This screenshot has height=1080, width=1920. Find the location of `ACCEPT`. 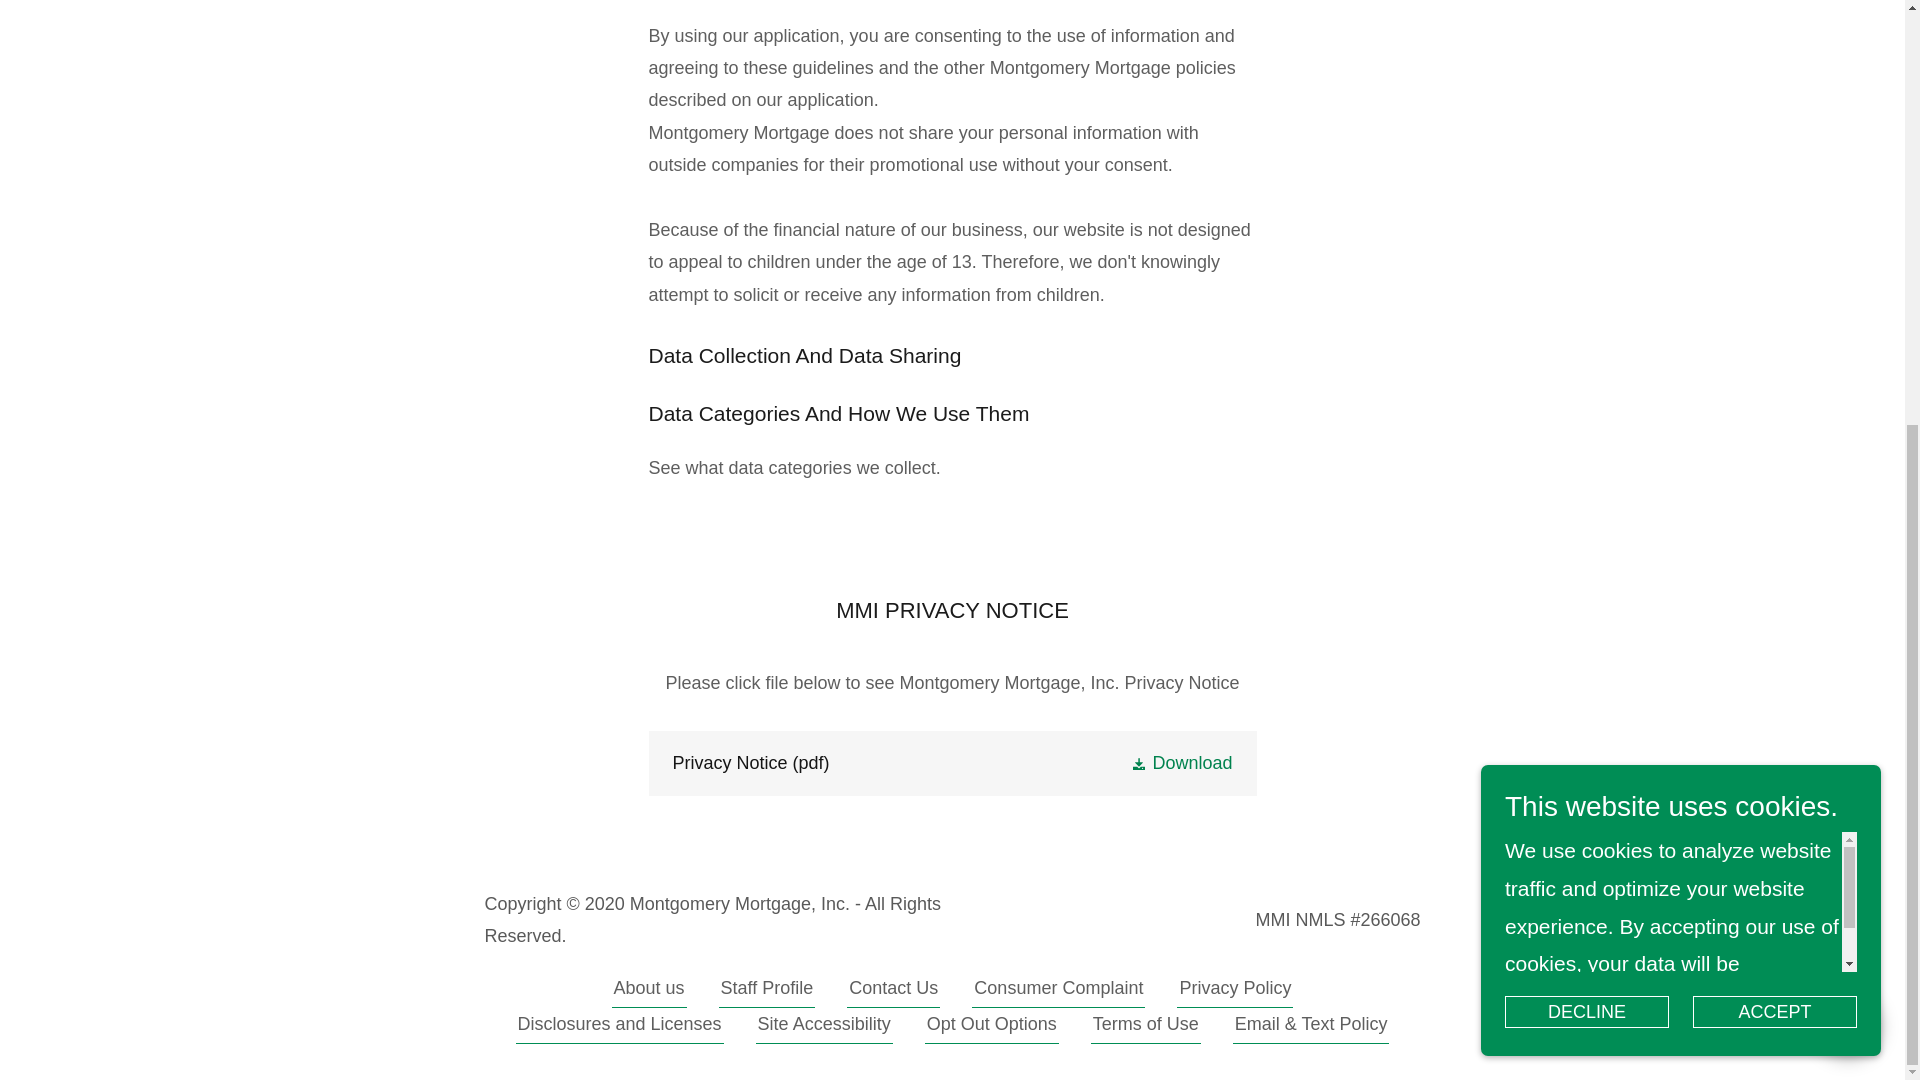

ACCEPT is located at coordinates (1774, 320).